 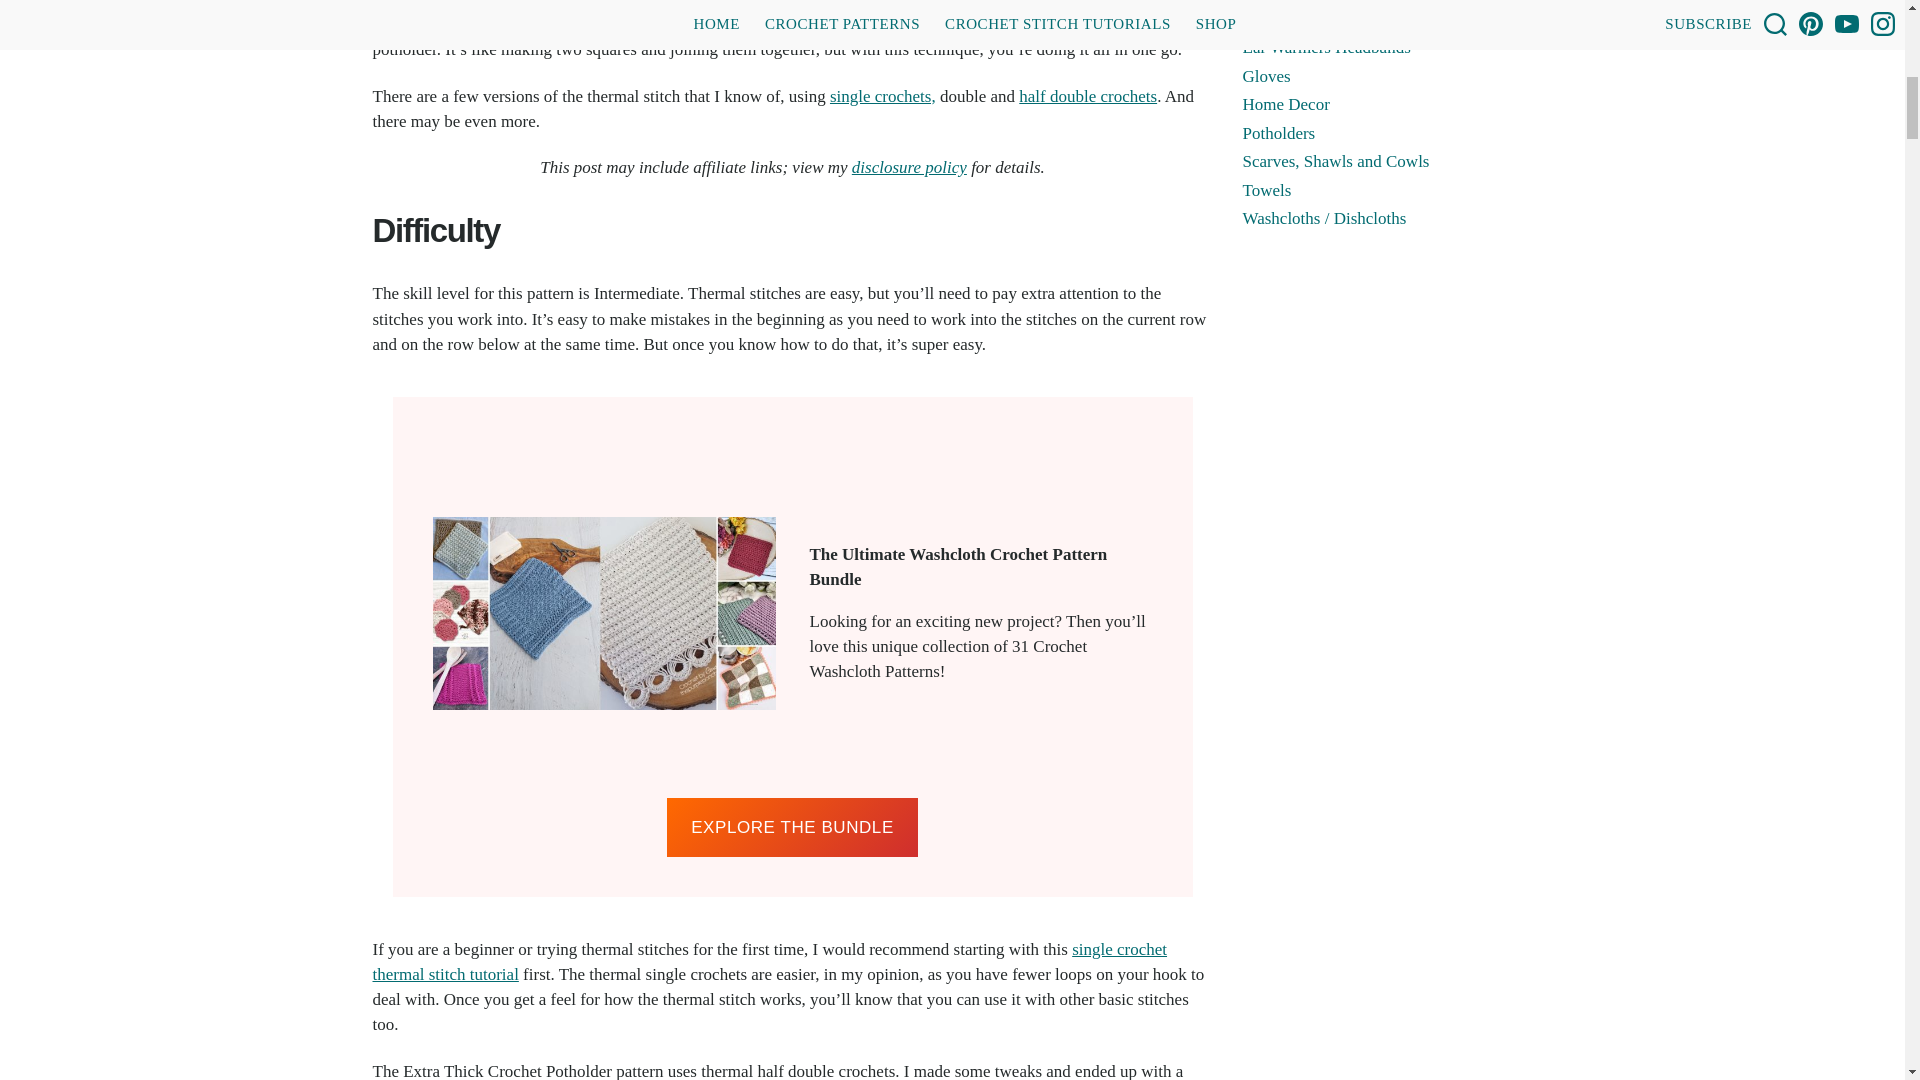 I want to click on single crochets,, so click(x=882, y=96).